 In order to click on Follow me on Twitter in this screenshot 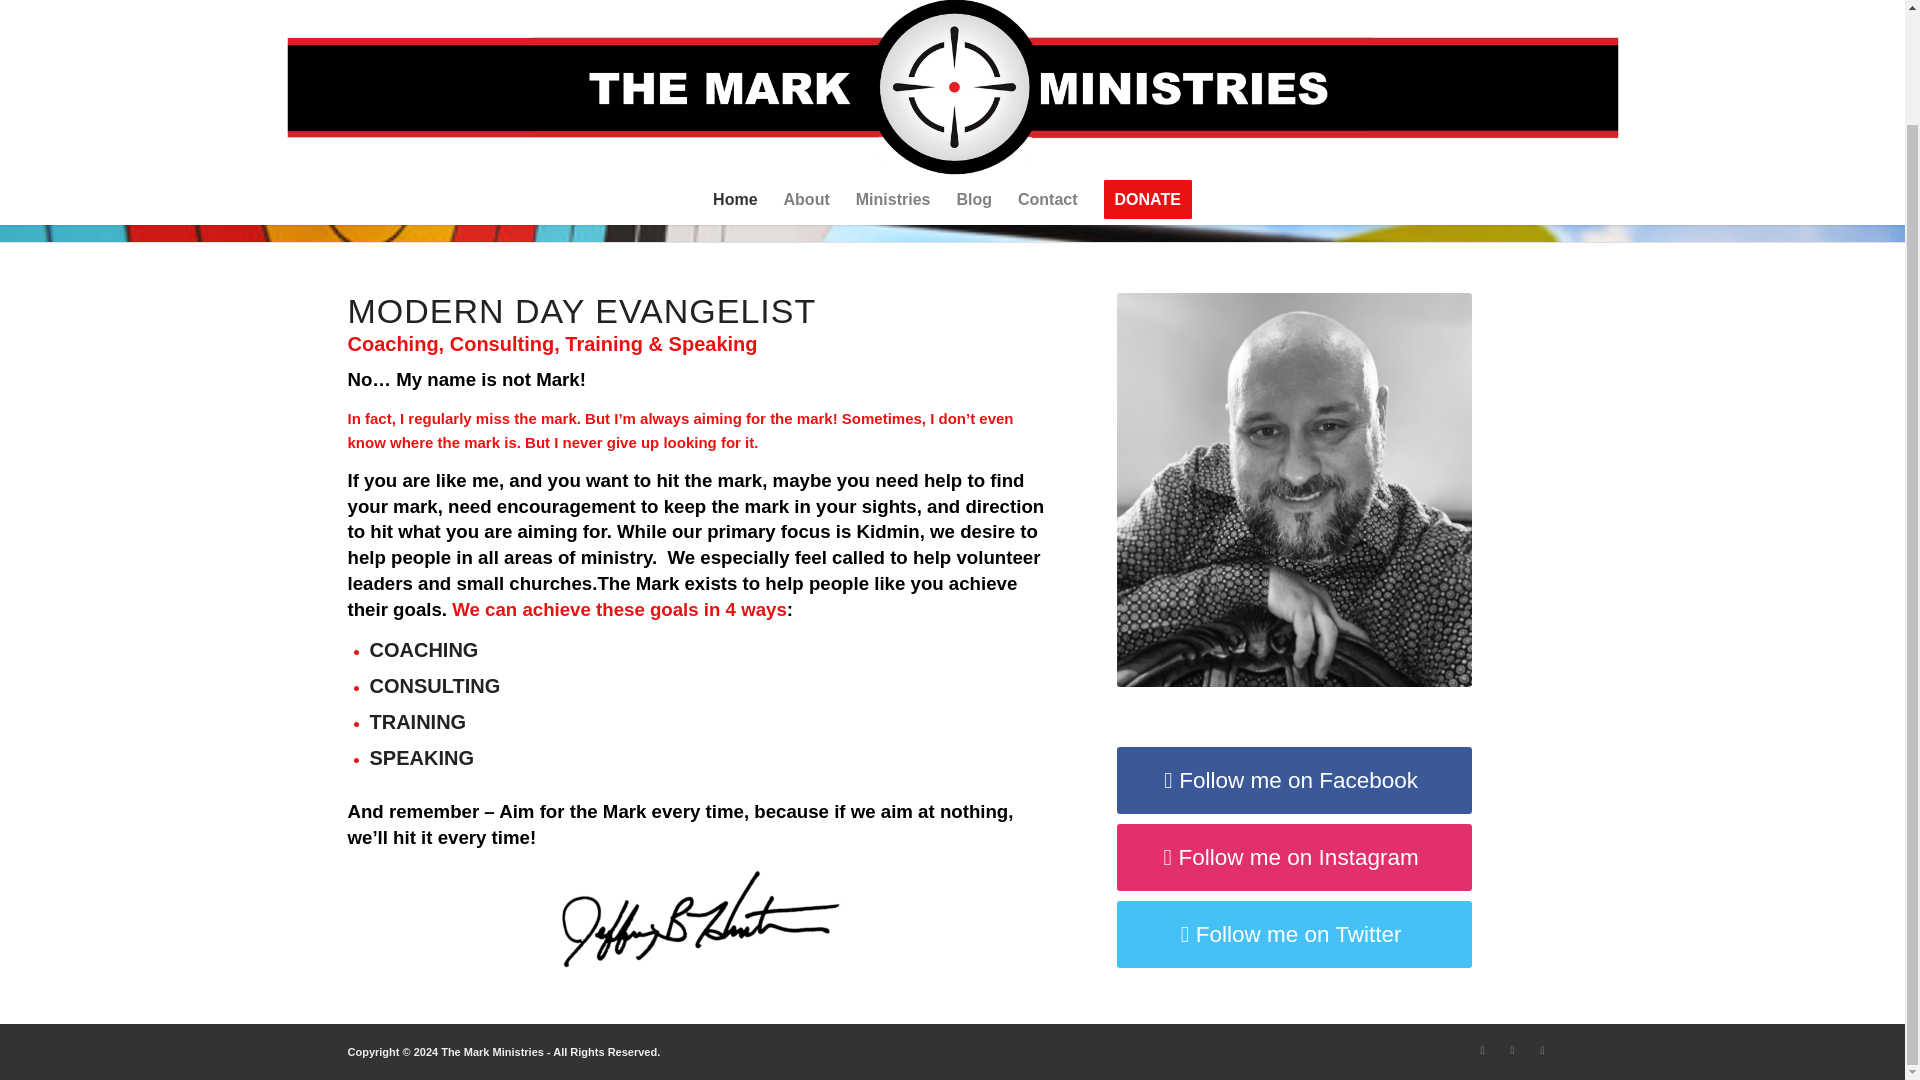, I will do `click(1294, 934)`.